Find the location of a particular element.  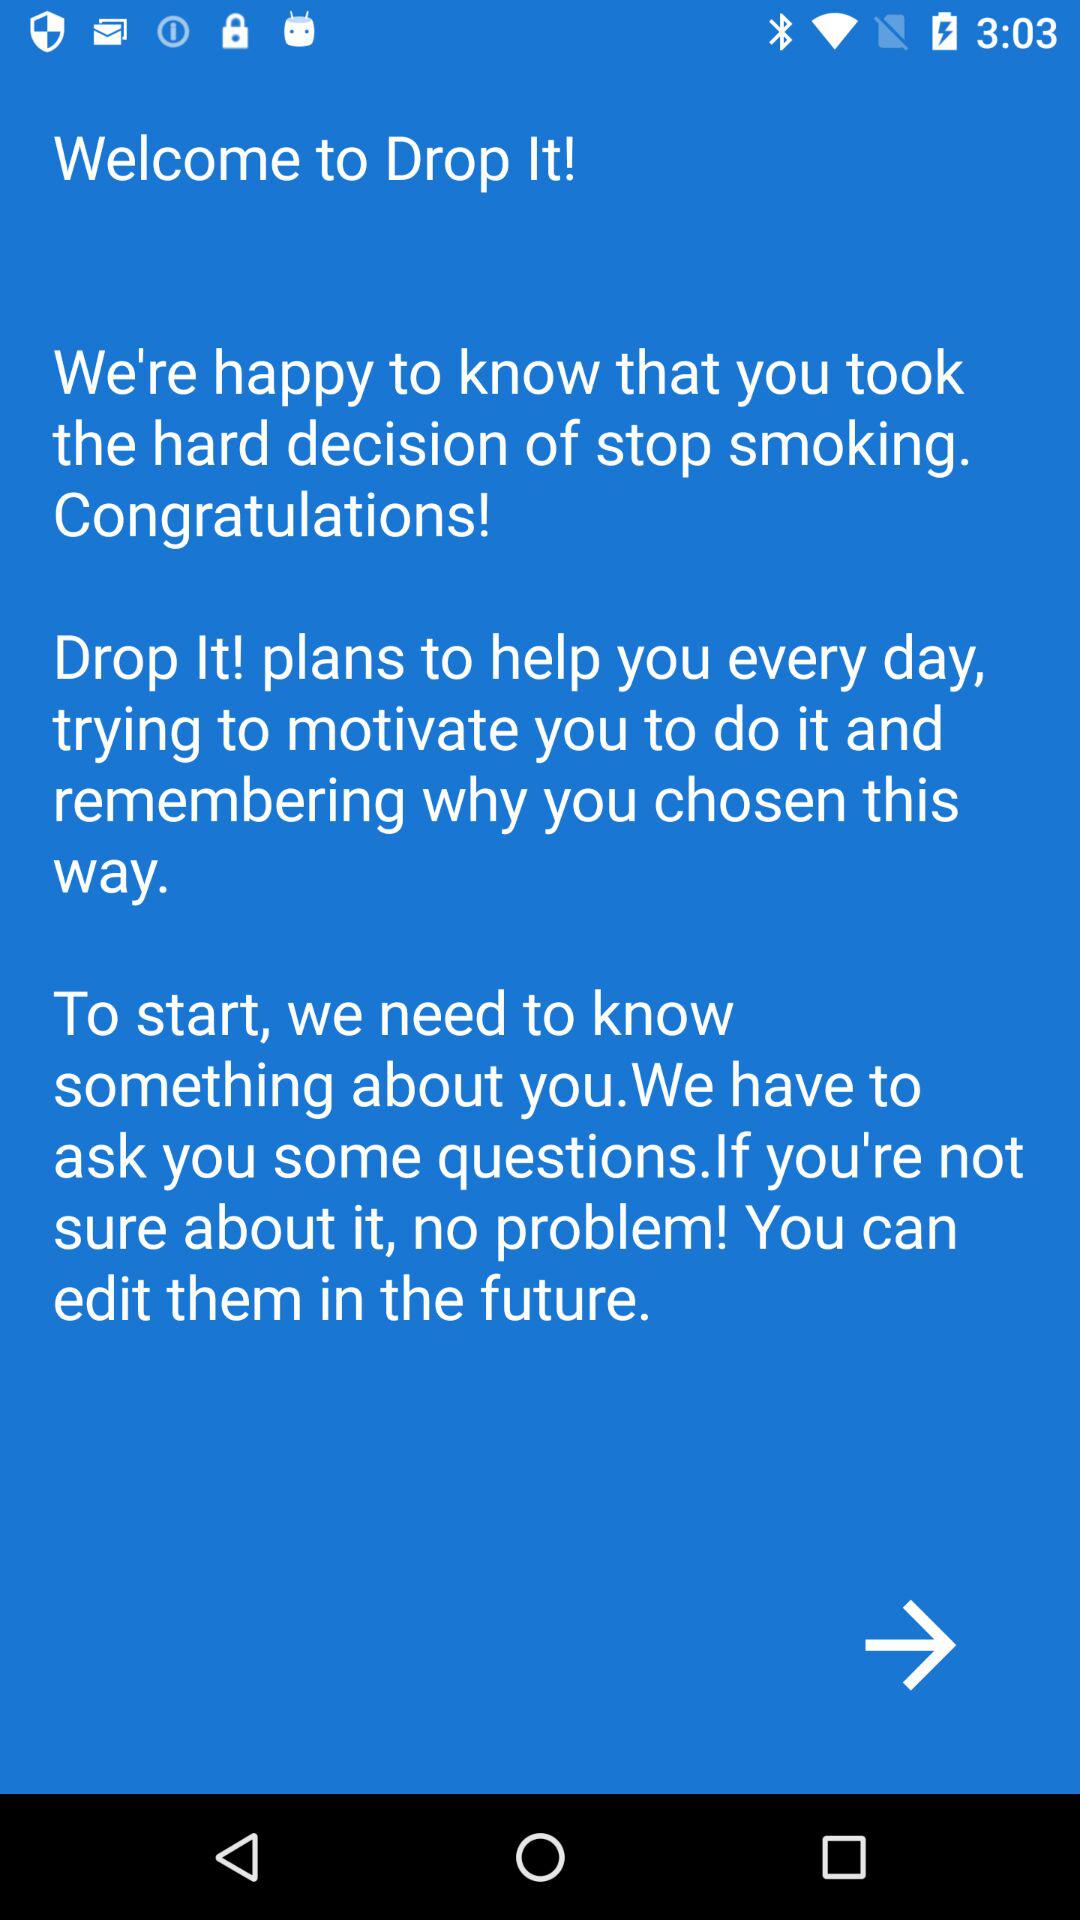

select icon below the welcome to drop is located at coordinates (910, 1644).